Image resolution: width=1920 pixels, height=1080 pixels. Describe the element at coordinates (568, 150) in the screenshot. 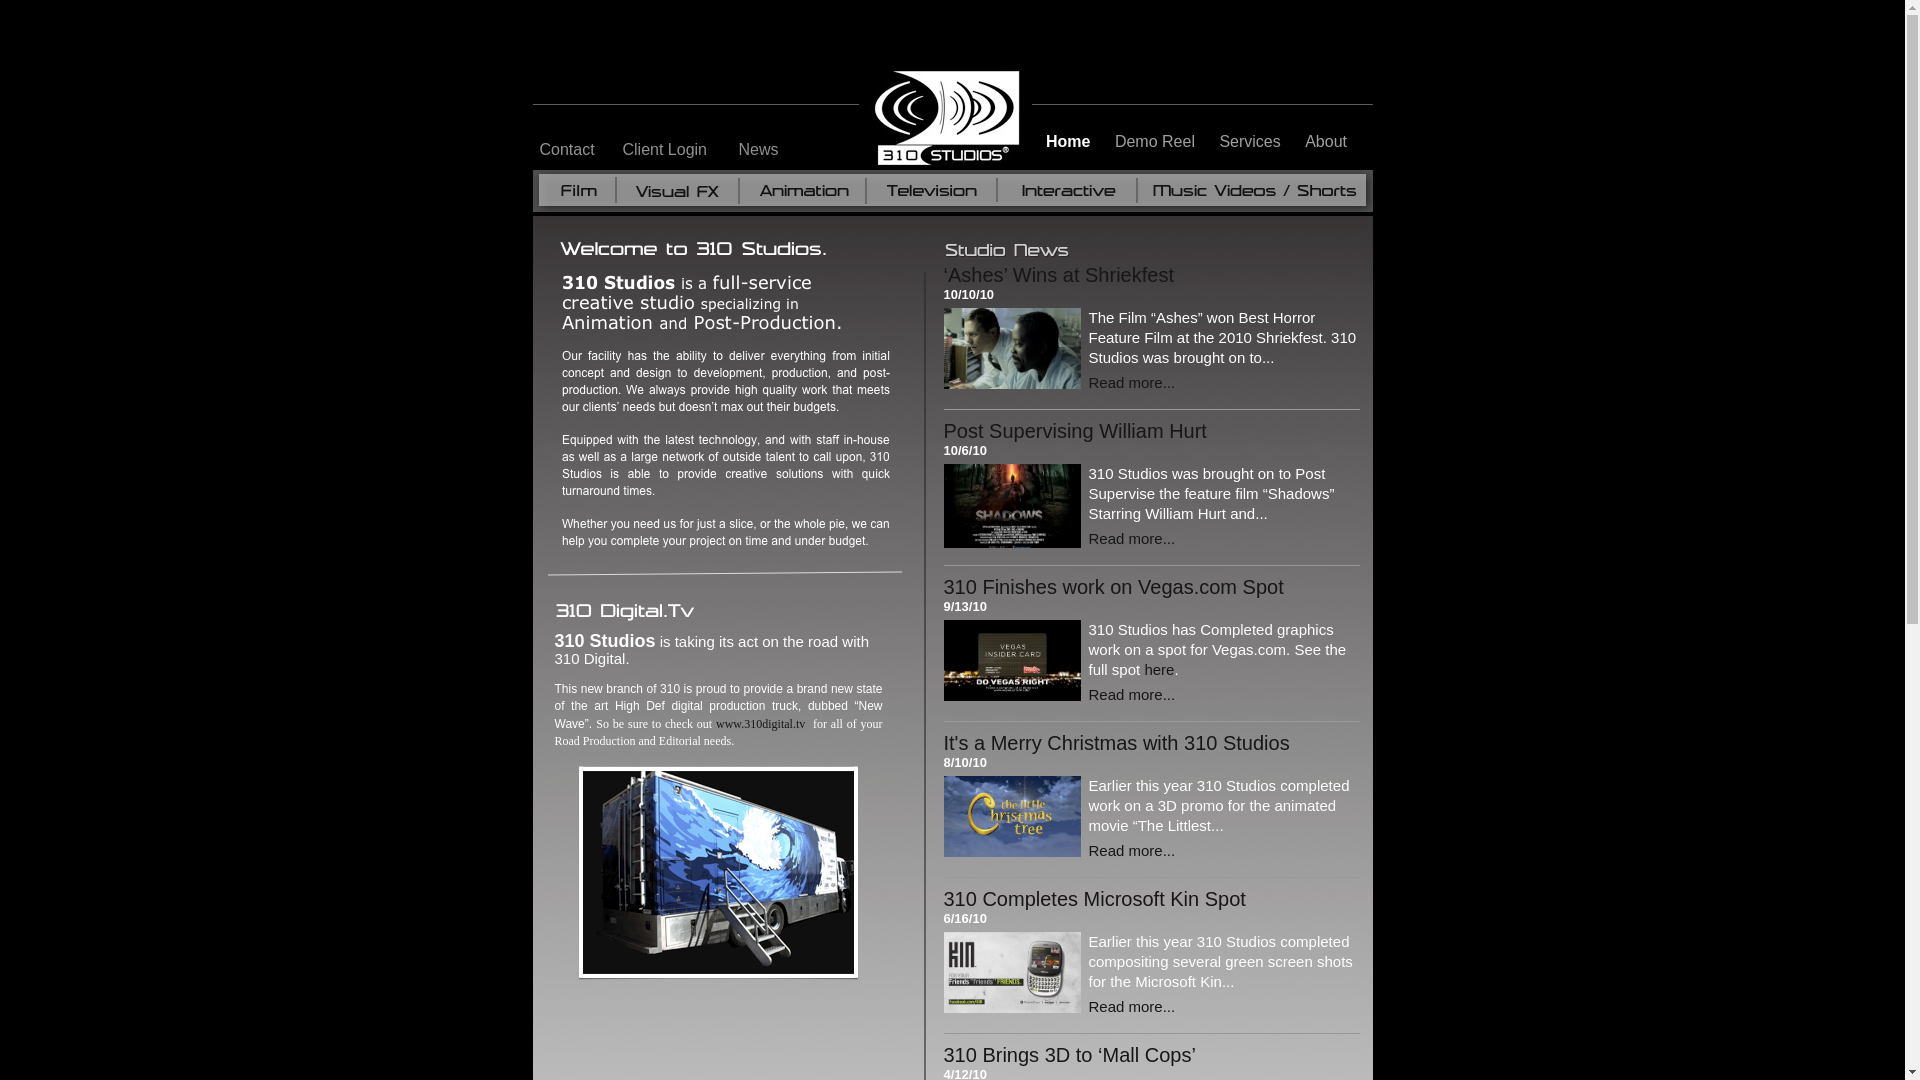

I see `Contact` at that location.